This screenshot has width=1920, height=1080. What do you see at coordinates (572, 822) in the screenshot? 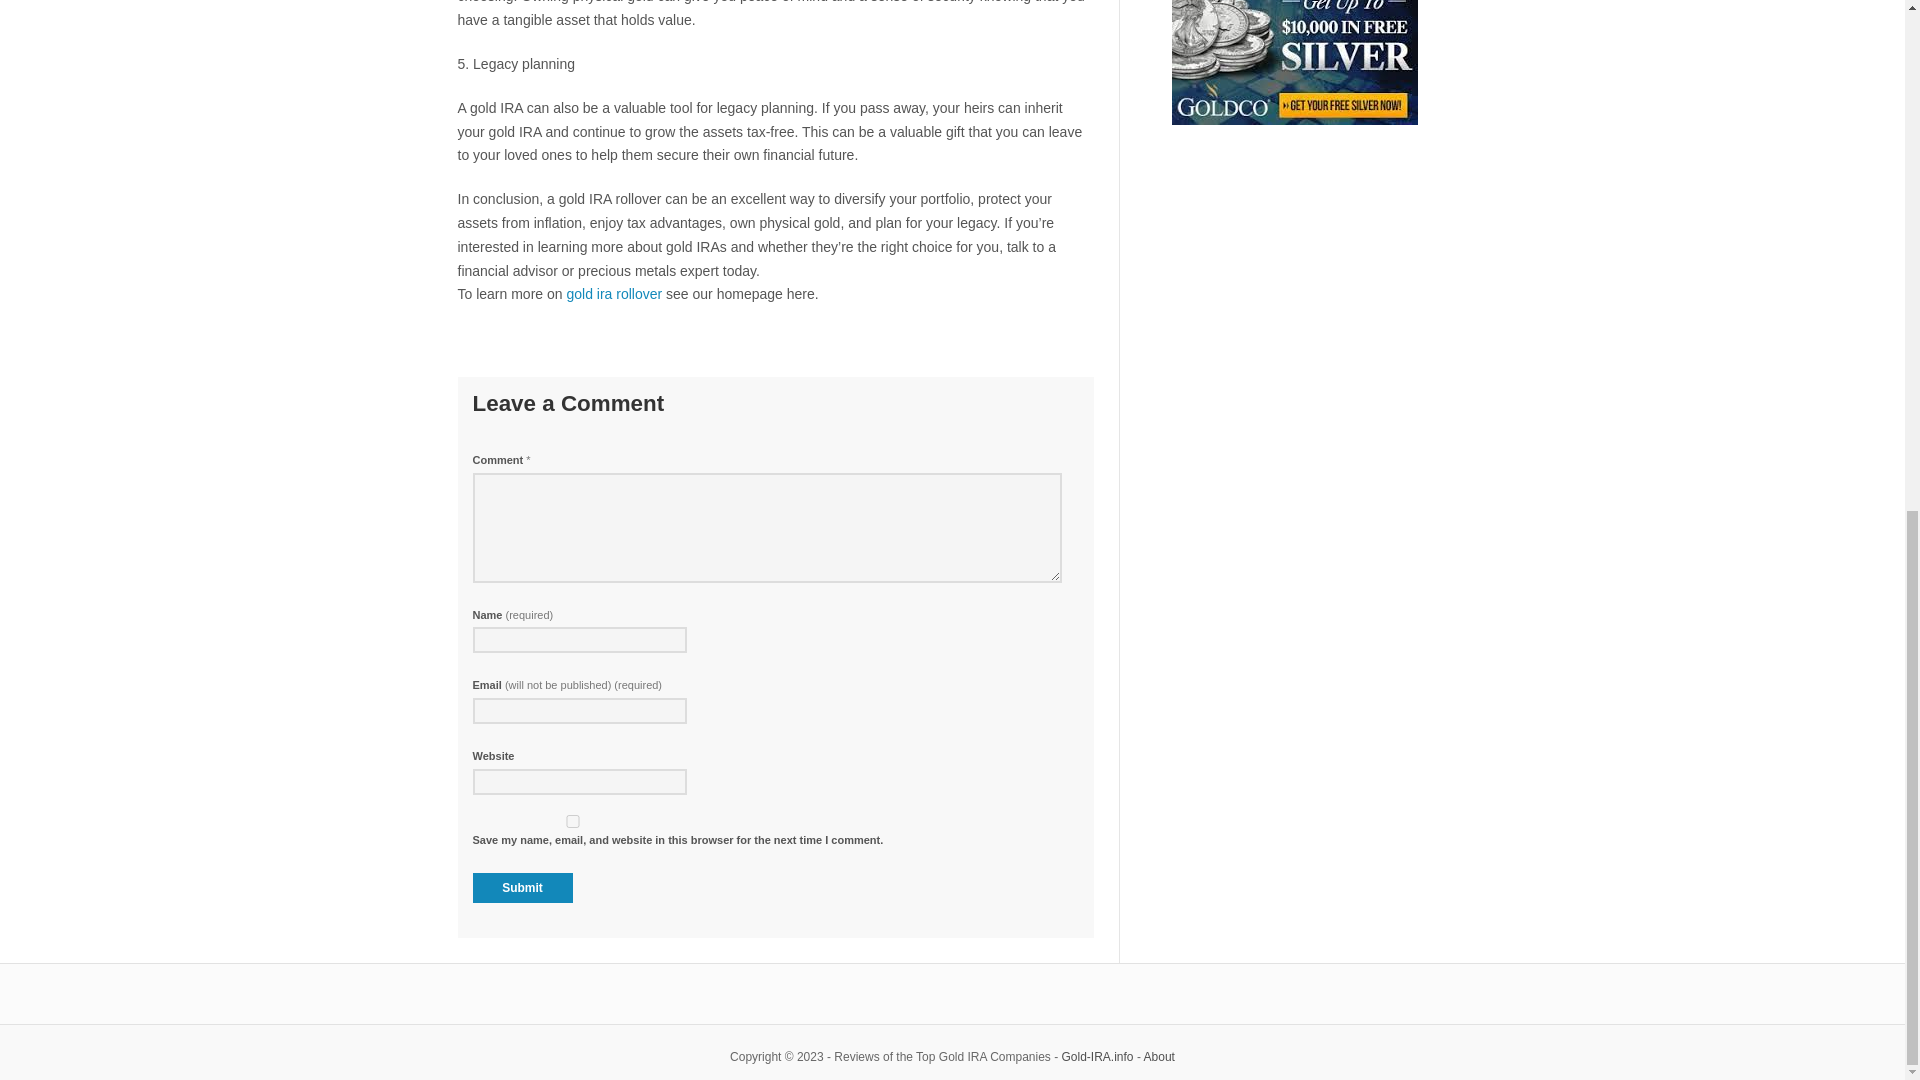
I see `yes` at bounding box center [572, 822].